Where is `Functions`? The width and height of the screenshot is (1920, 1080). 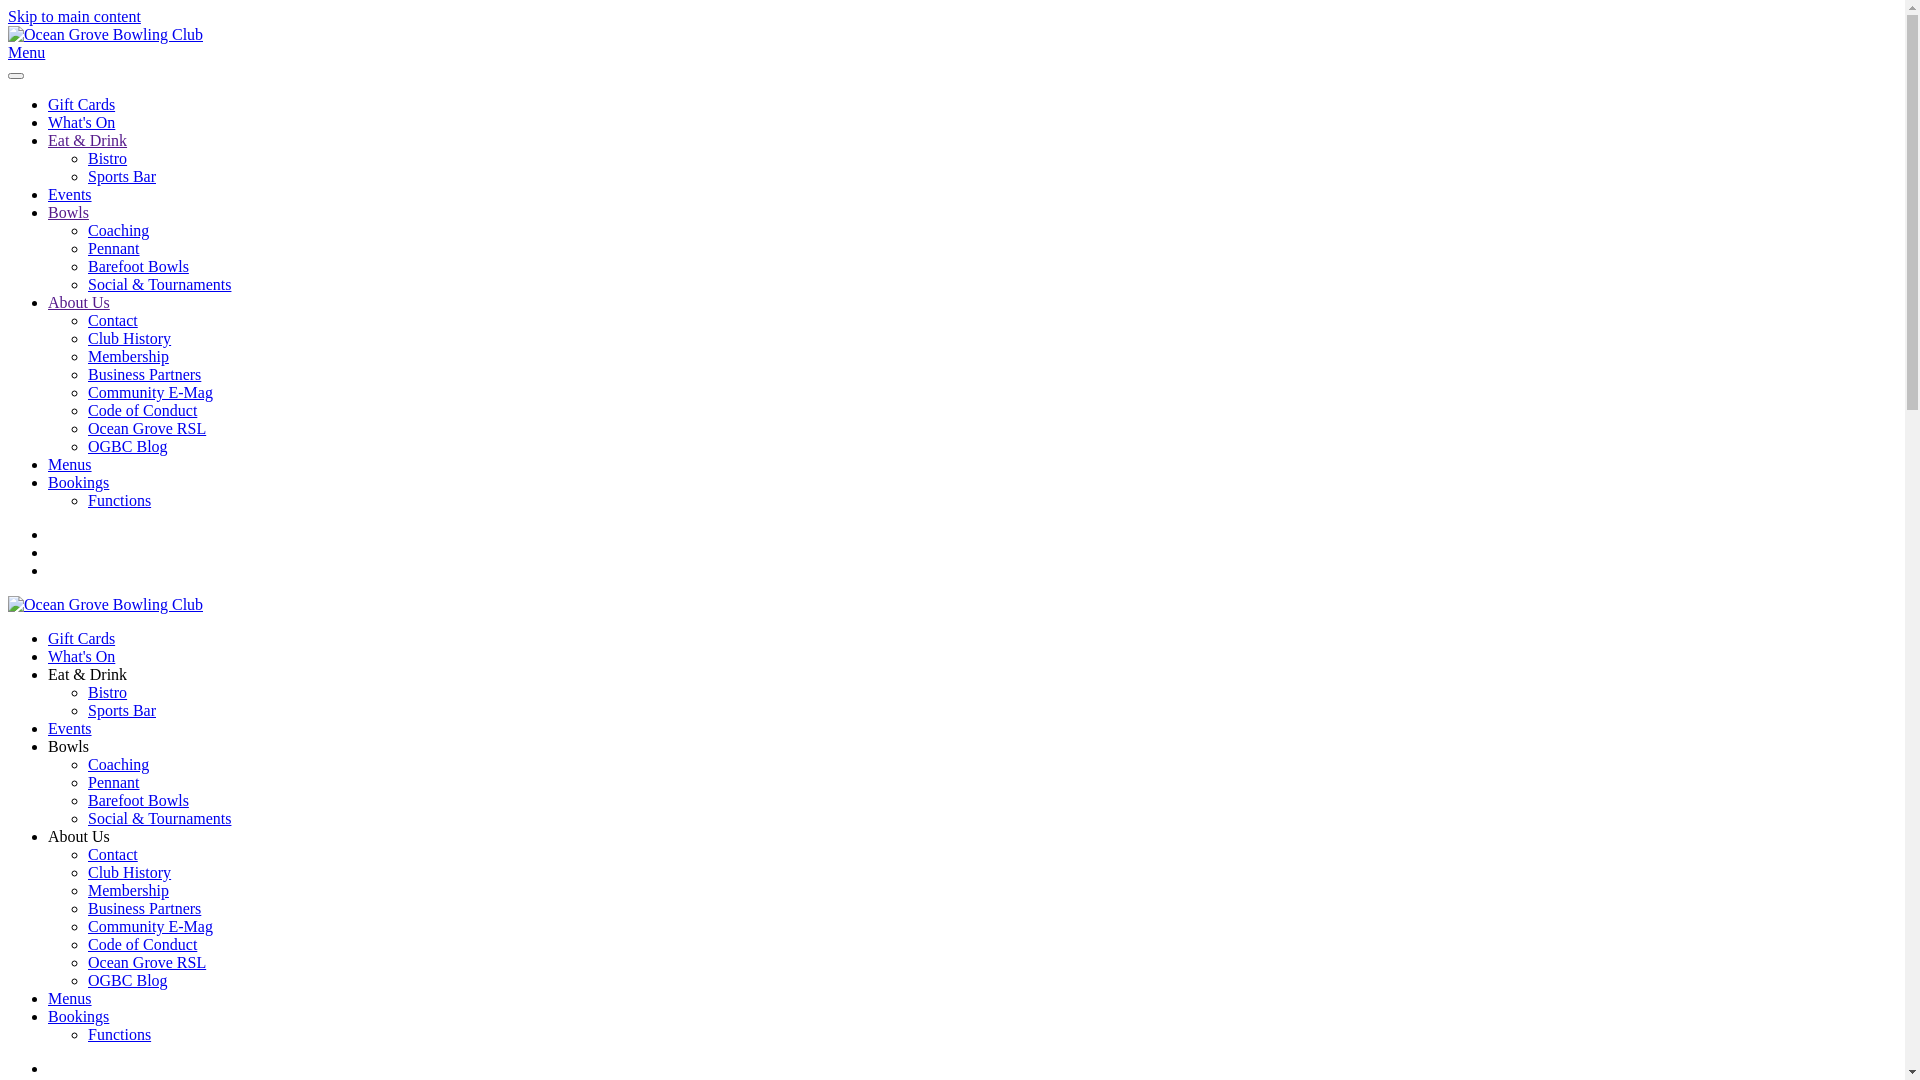 Functions is located at coordinates (120, 500).